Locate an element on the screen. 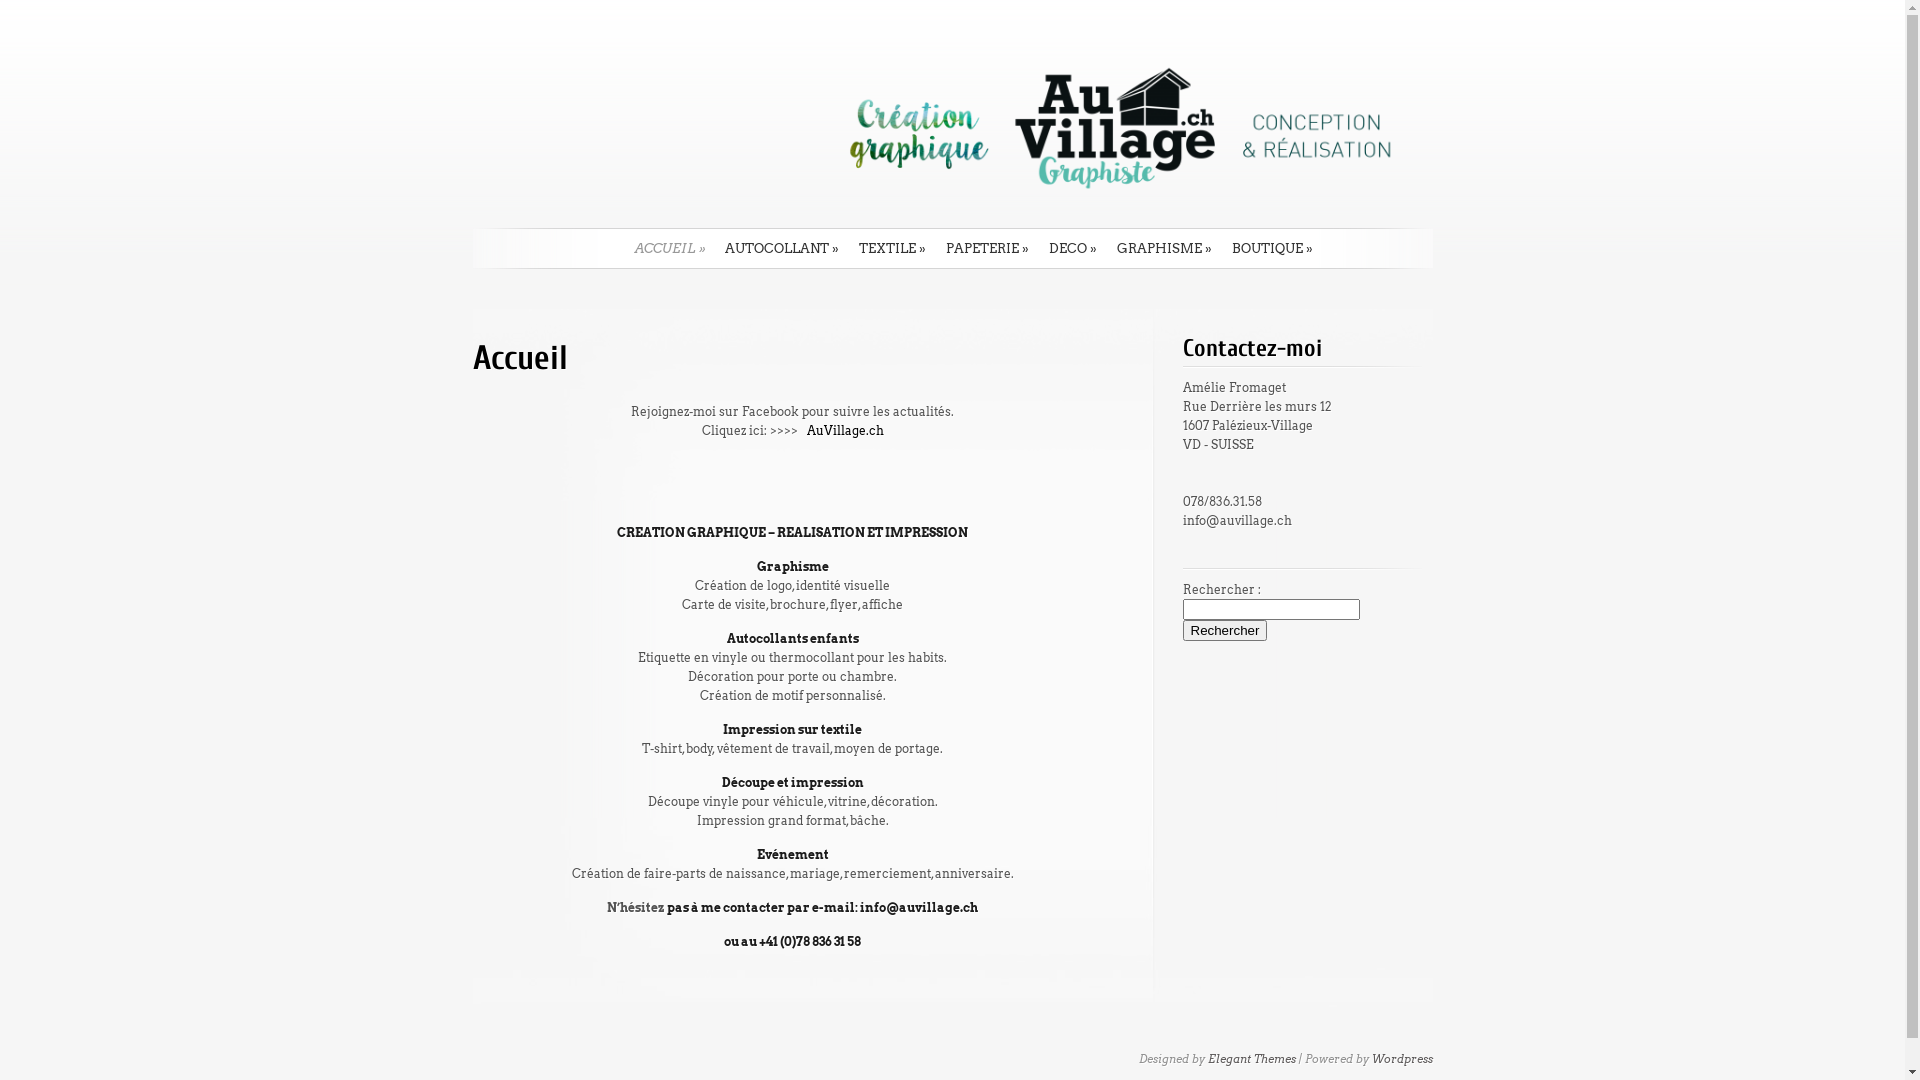 The width and height of the screenshot is (1920, 1080). AuVillage.ch is located at coordinates (844, 430).